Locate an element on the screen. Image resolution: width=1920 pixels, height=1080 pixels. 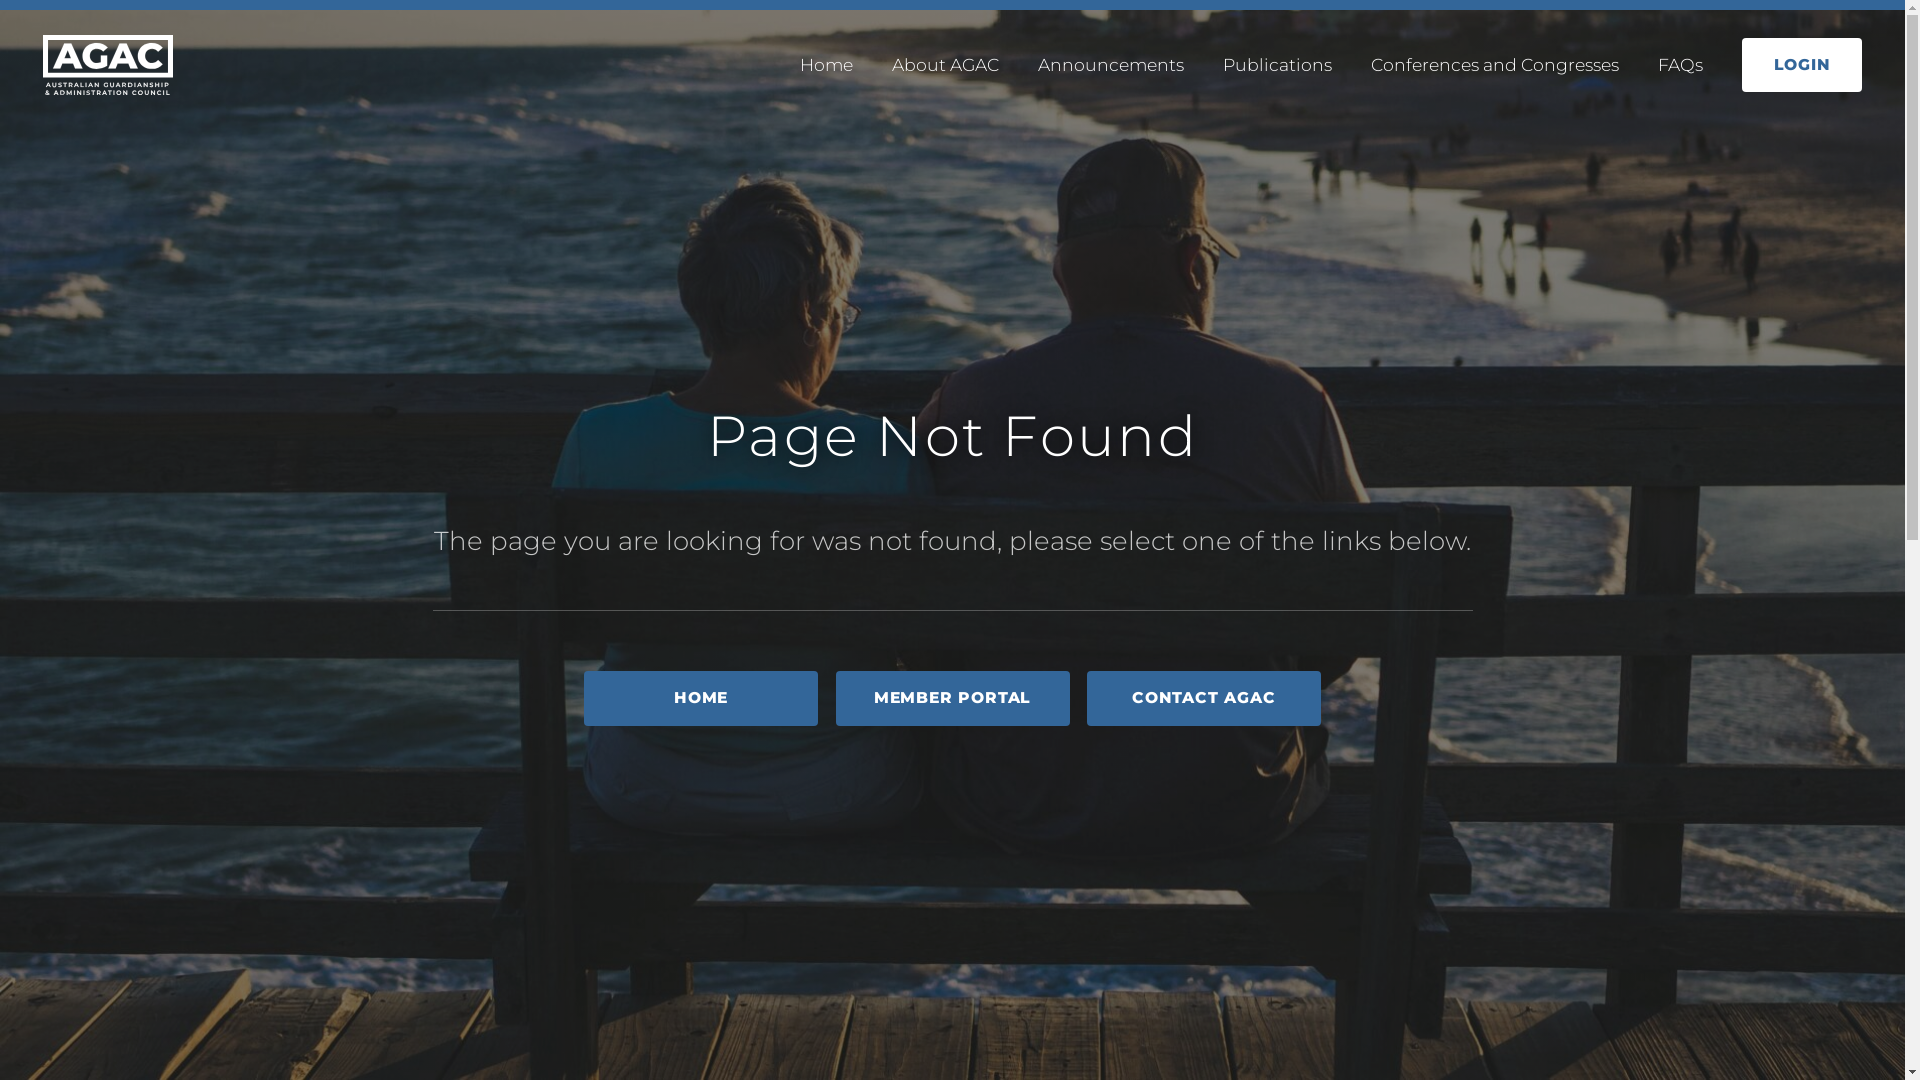
FAQs is located at coordinates (1680, 64).